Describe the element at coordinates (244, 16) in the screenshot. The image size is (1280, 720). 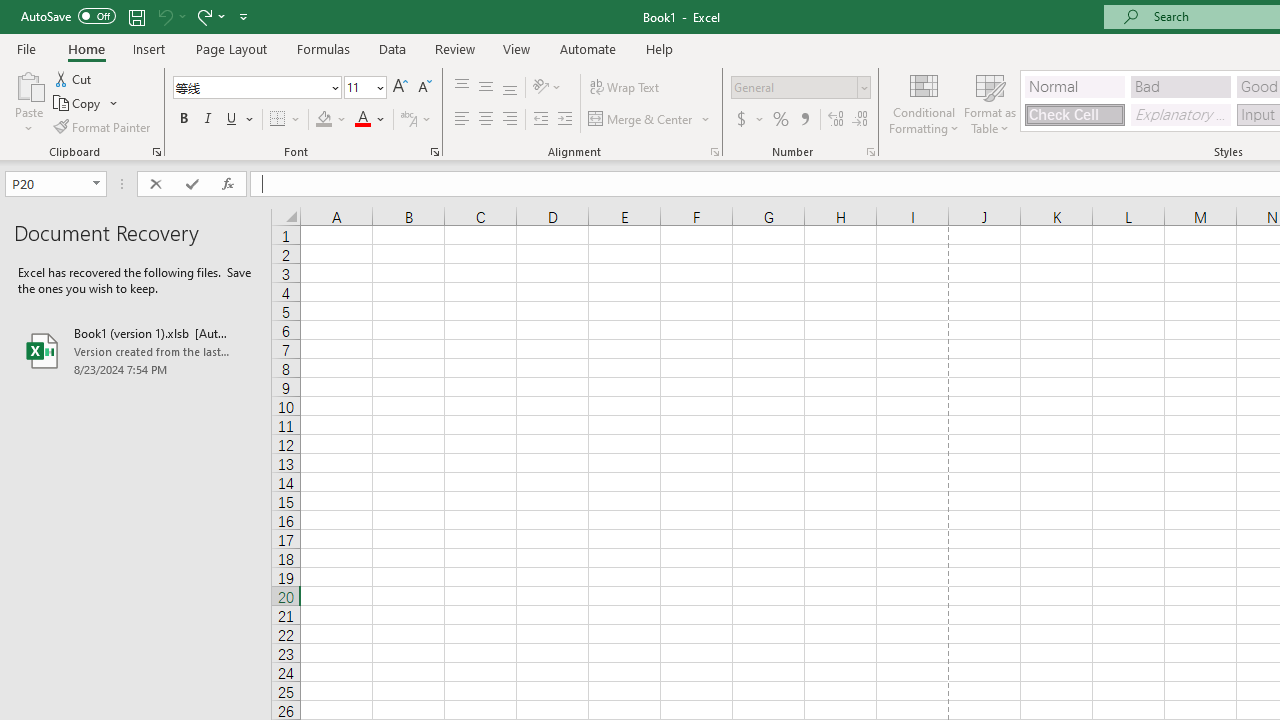
I see `Customize Quick Access Toolbar` at that location.